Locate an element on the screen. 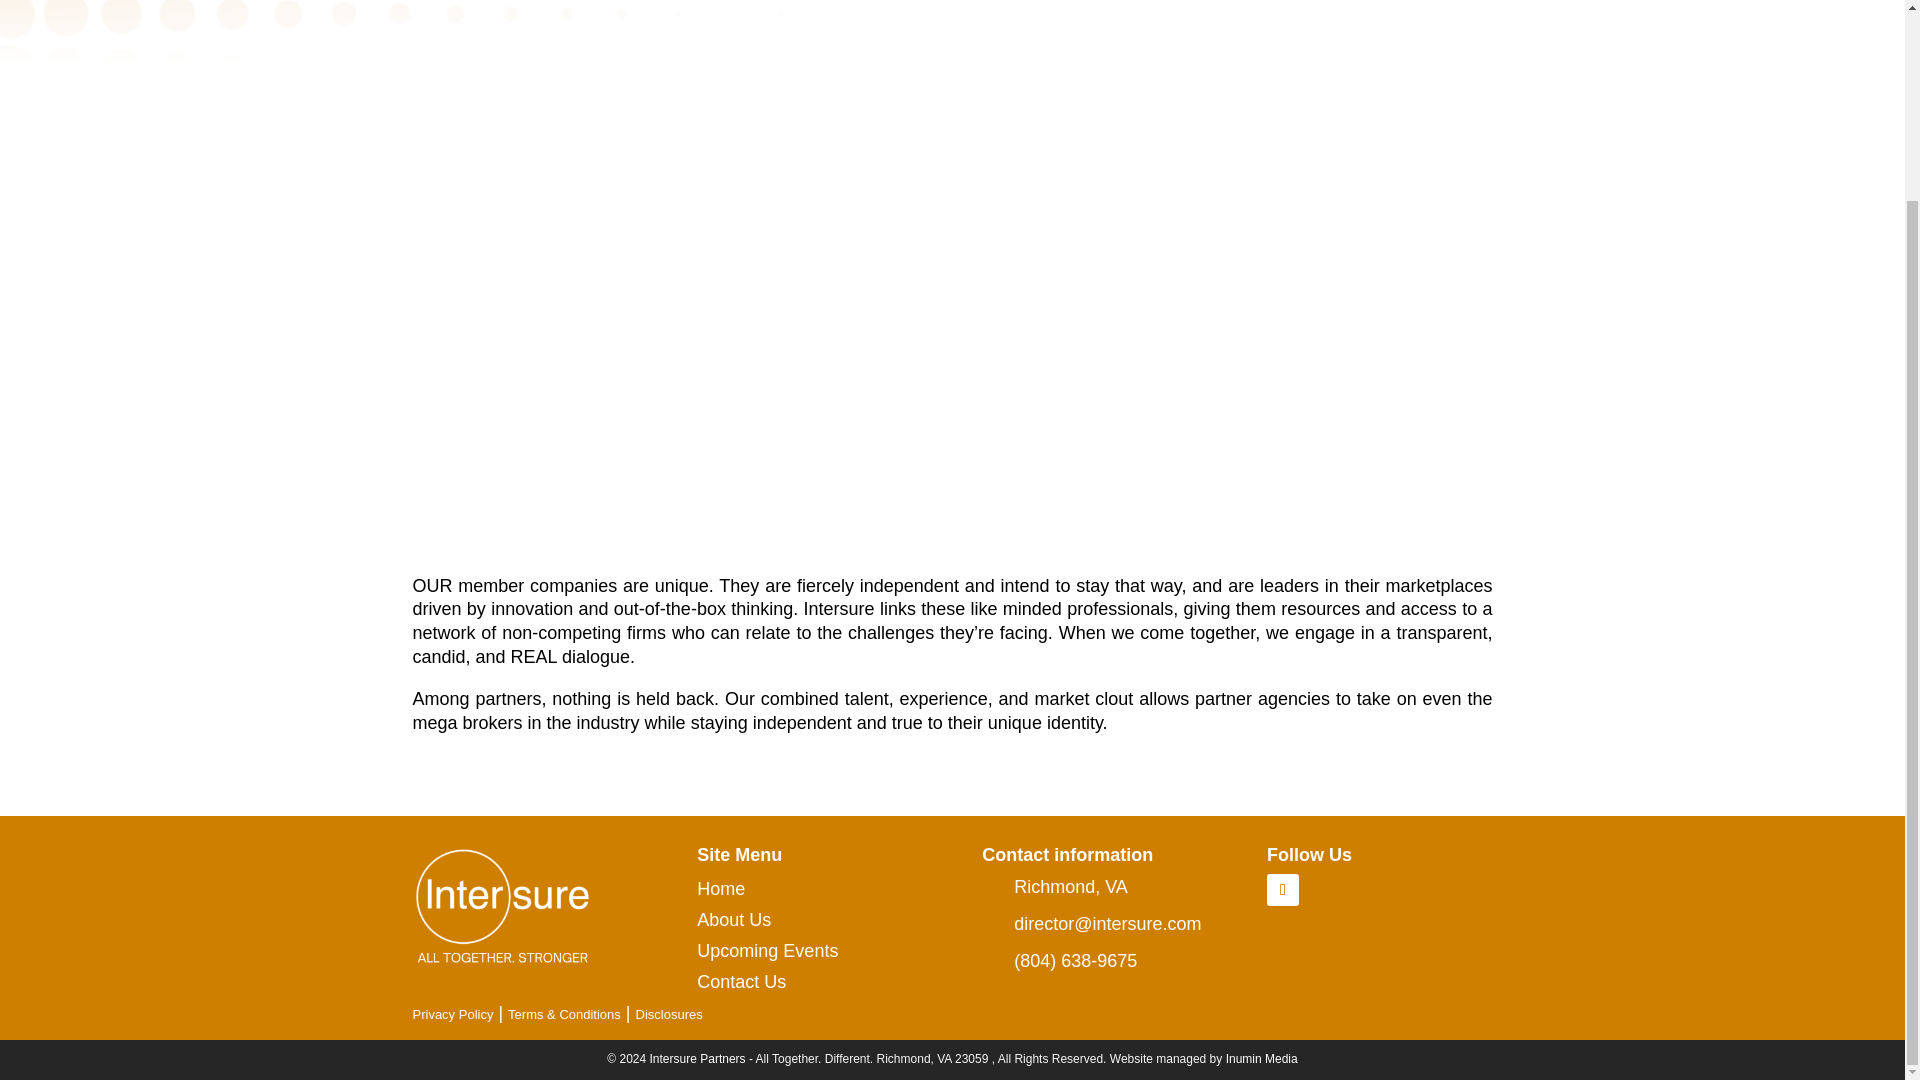 The image size is (1920, 1080). Follow on LinkedIn is located at coordinates (1283, 890).